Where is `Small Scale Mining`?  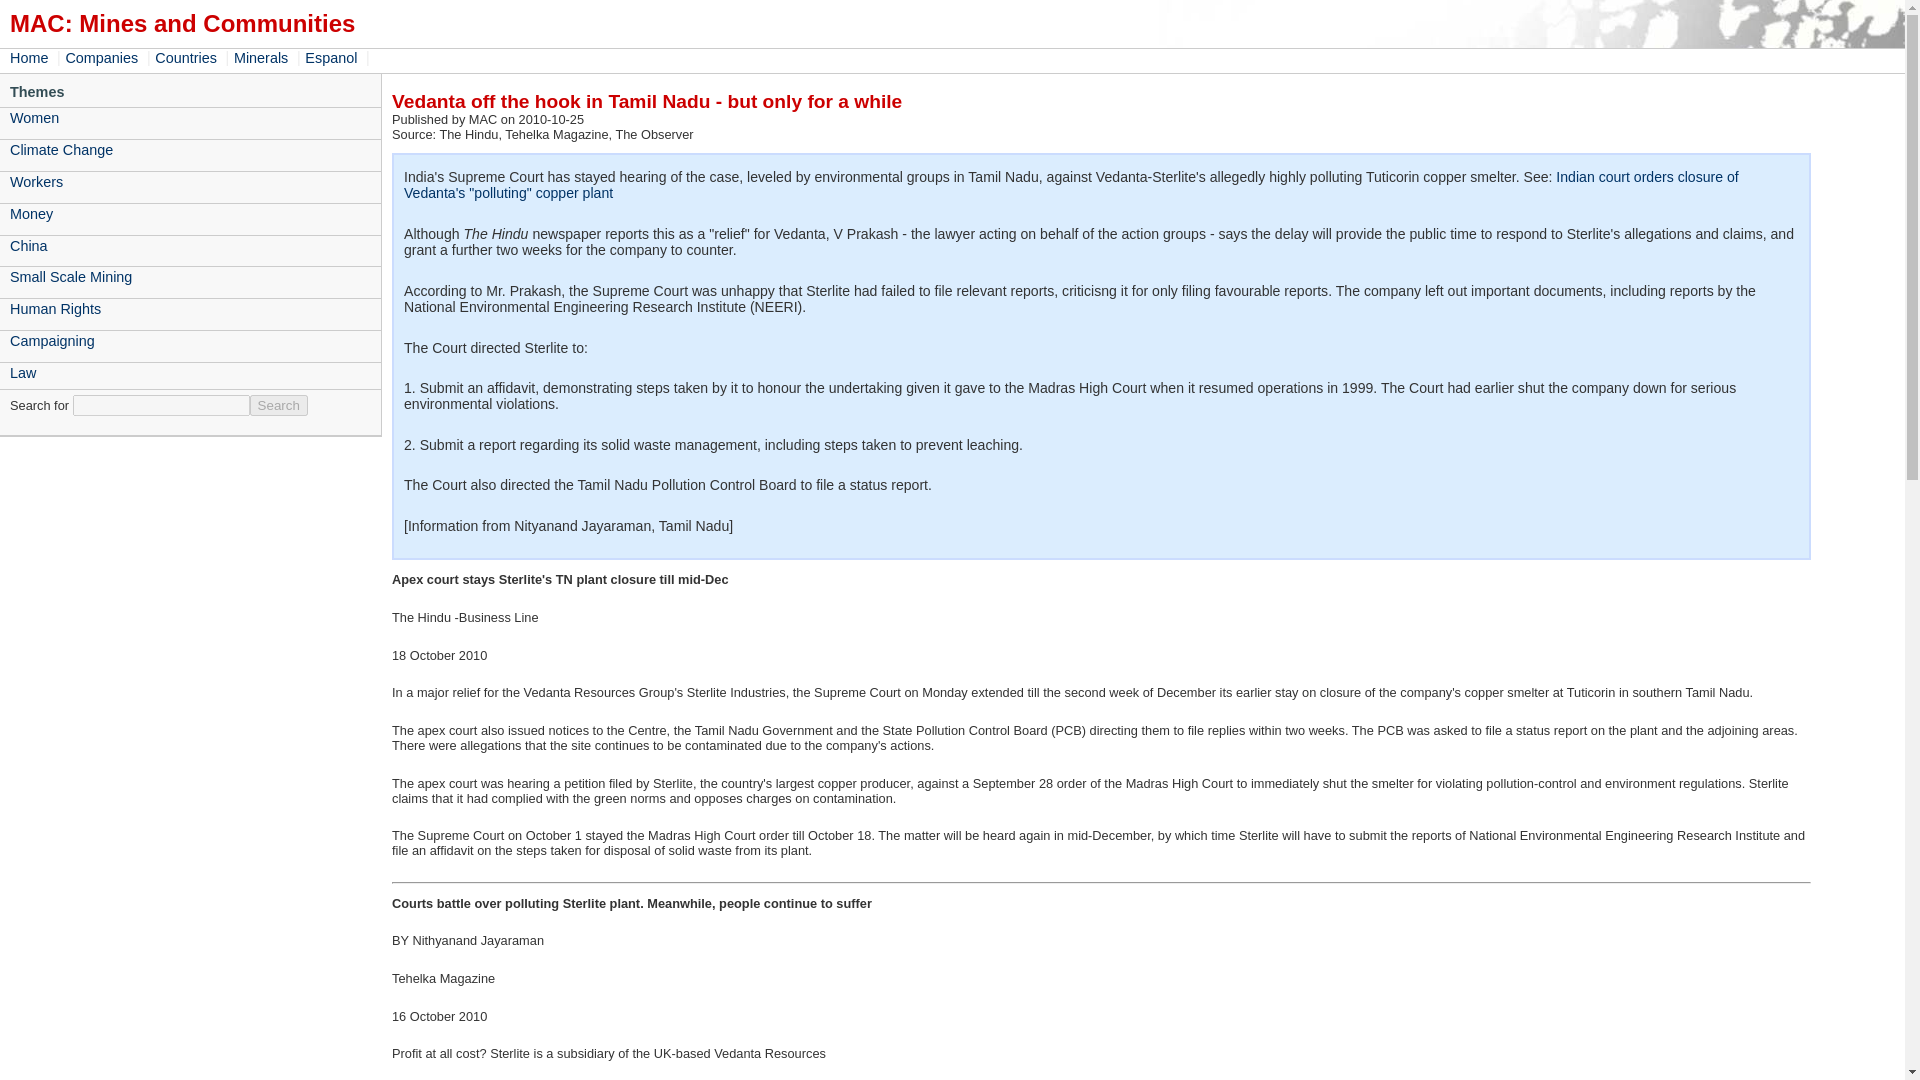 Small Scale Mining is located at coordinates (190, 276).